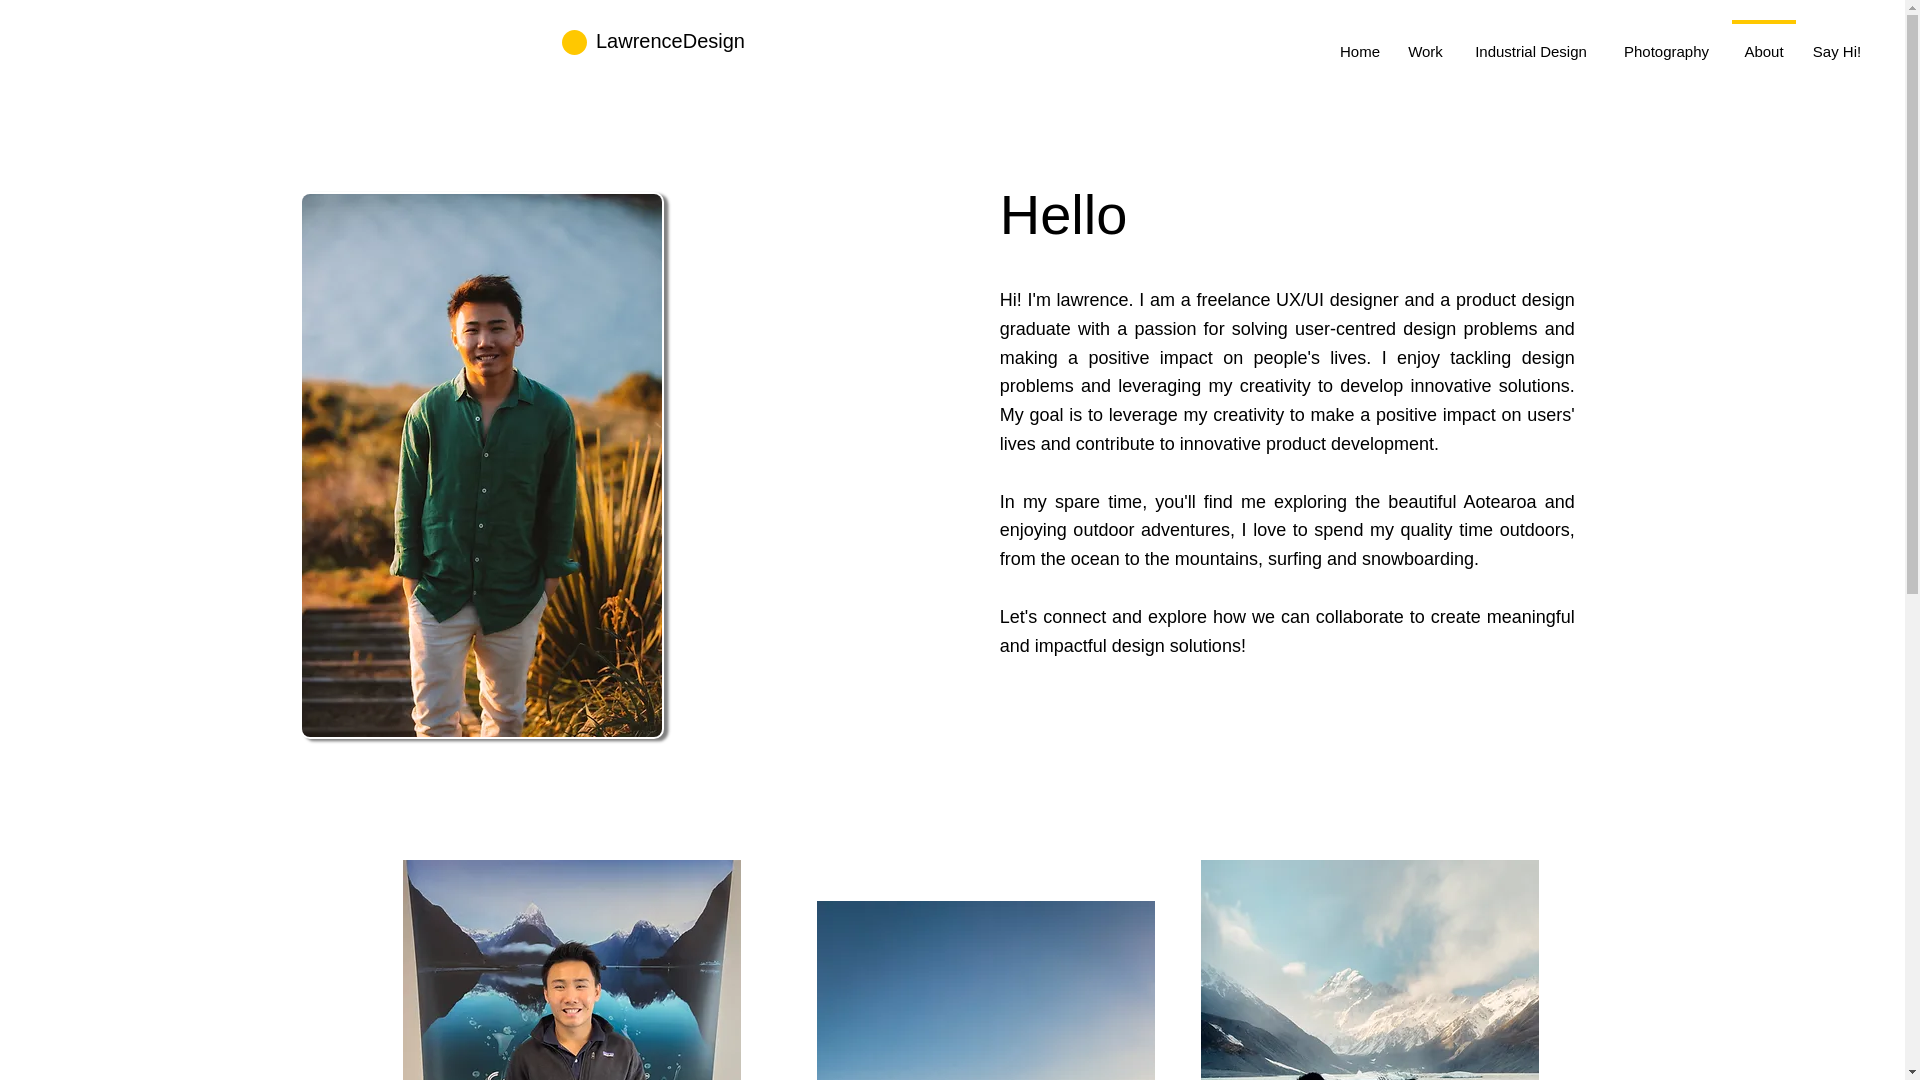  I want to click on Who is LawrenceDesign, so click(570, 970).